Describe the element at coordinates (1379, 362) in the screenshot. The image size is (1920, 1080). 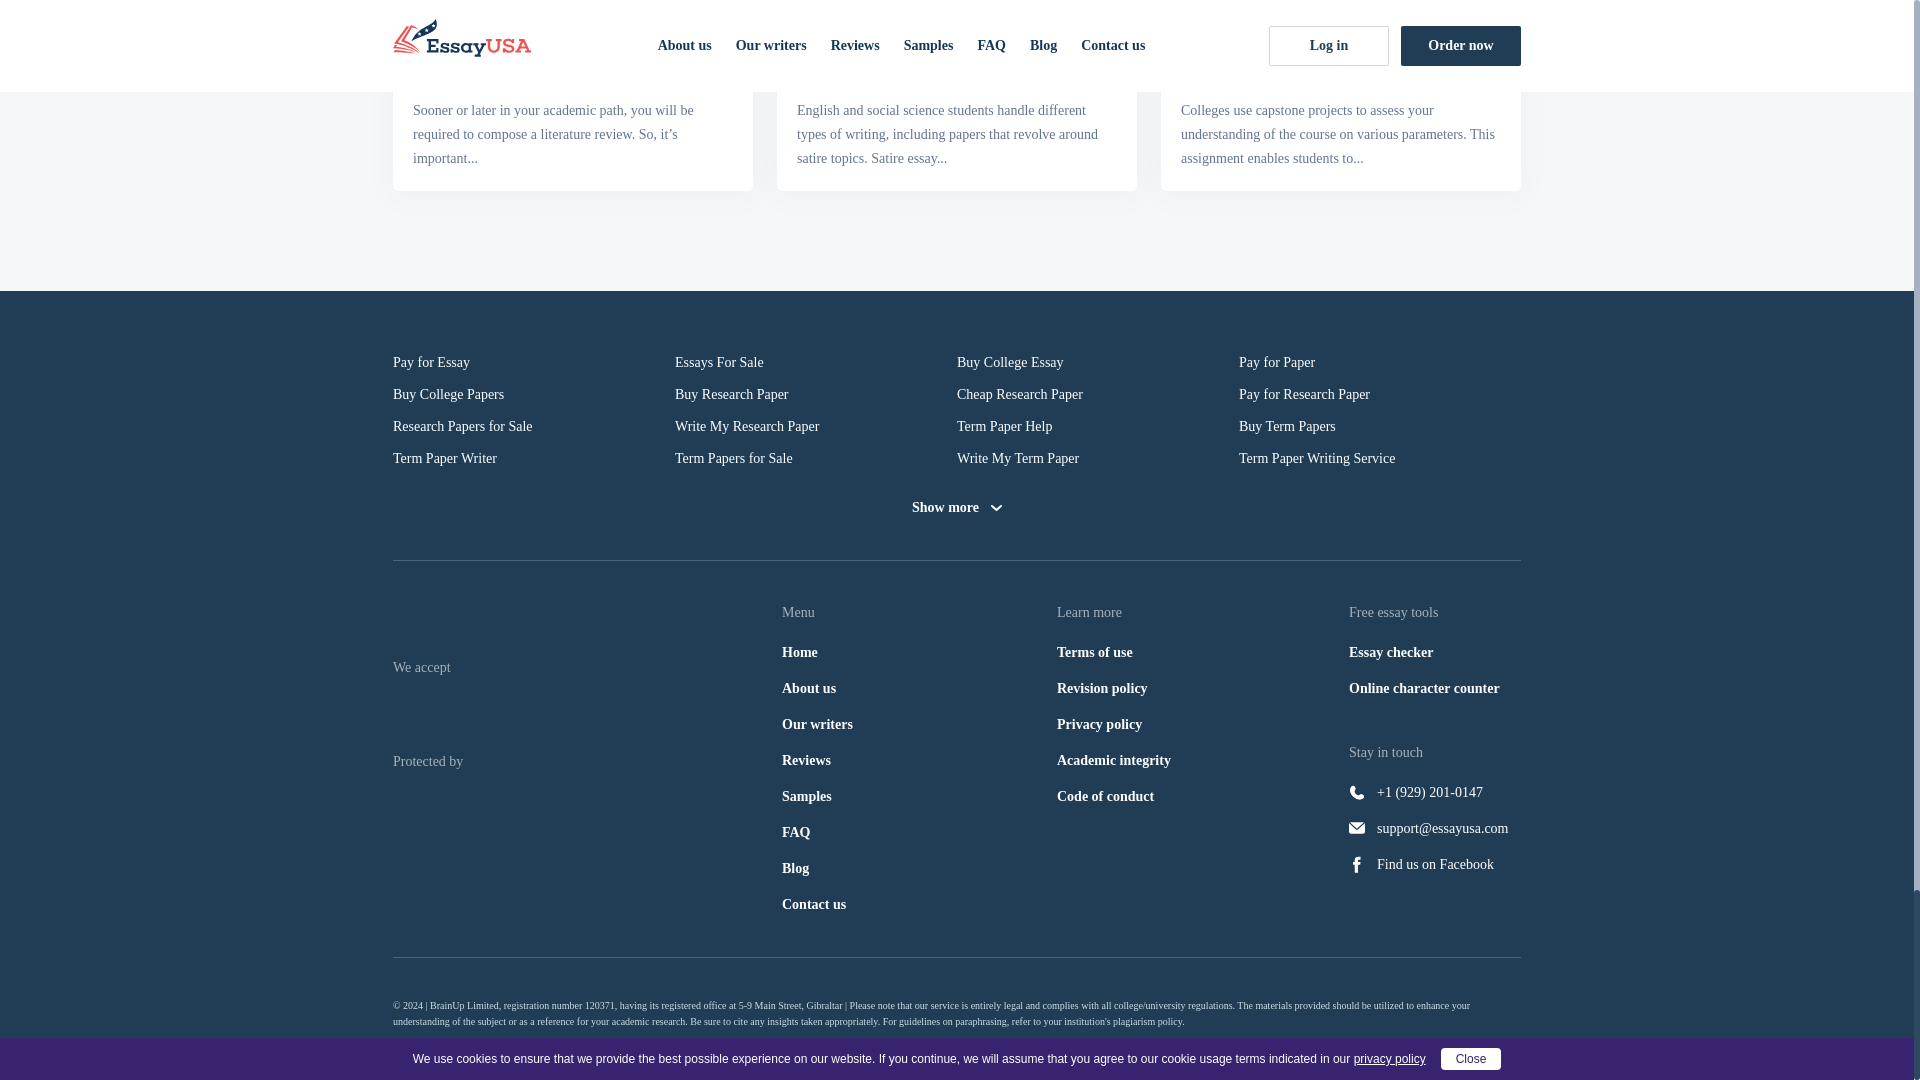
I see `Pay for Paper` at that location.